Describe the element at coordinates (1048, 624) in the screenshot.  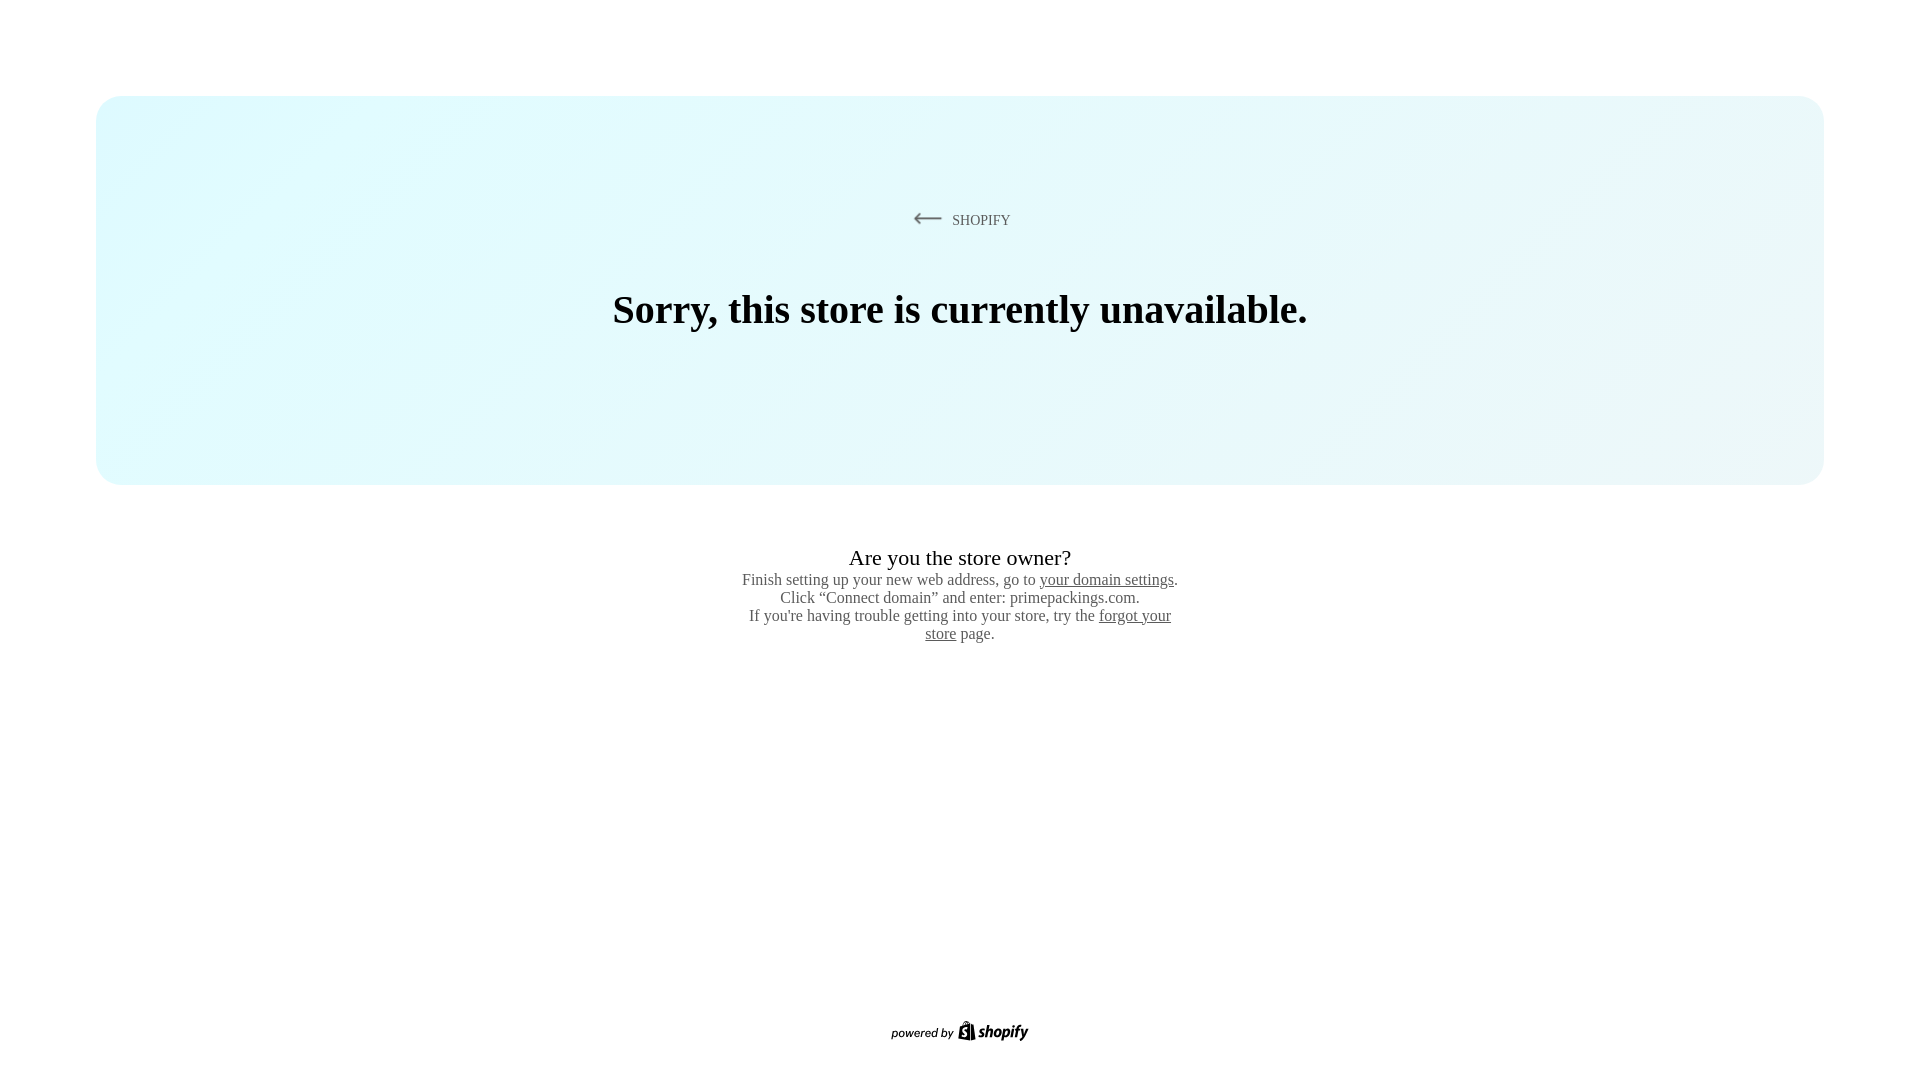
I see `forgot your store` at that location.